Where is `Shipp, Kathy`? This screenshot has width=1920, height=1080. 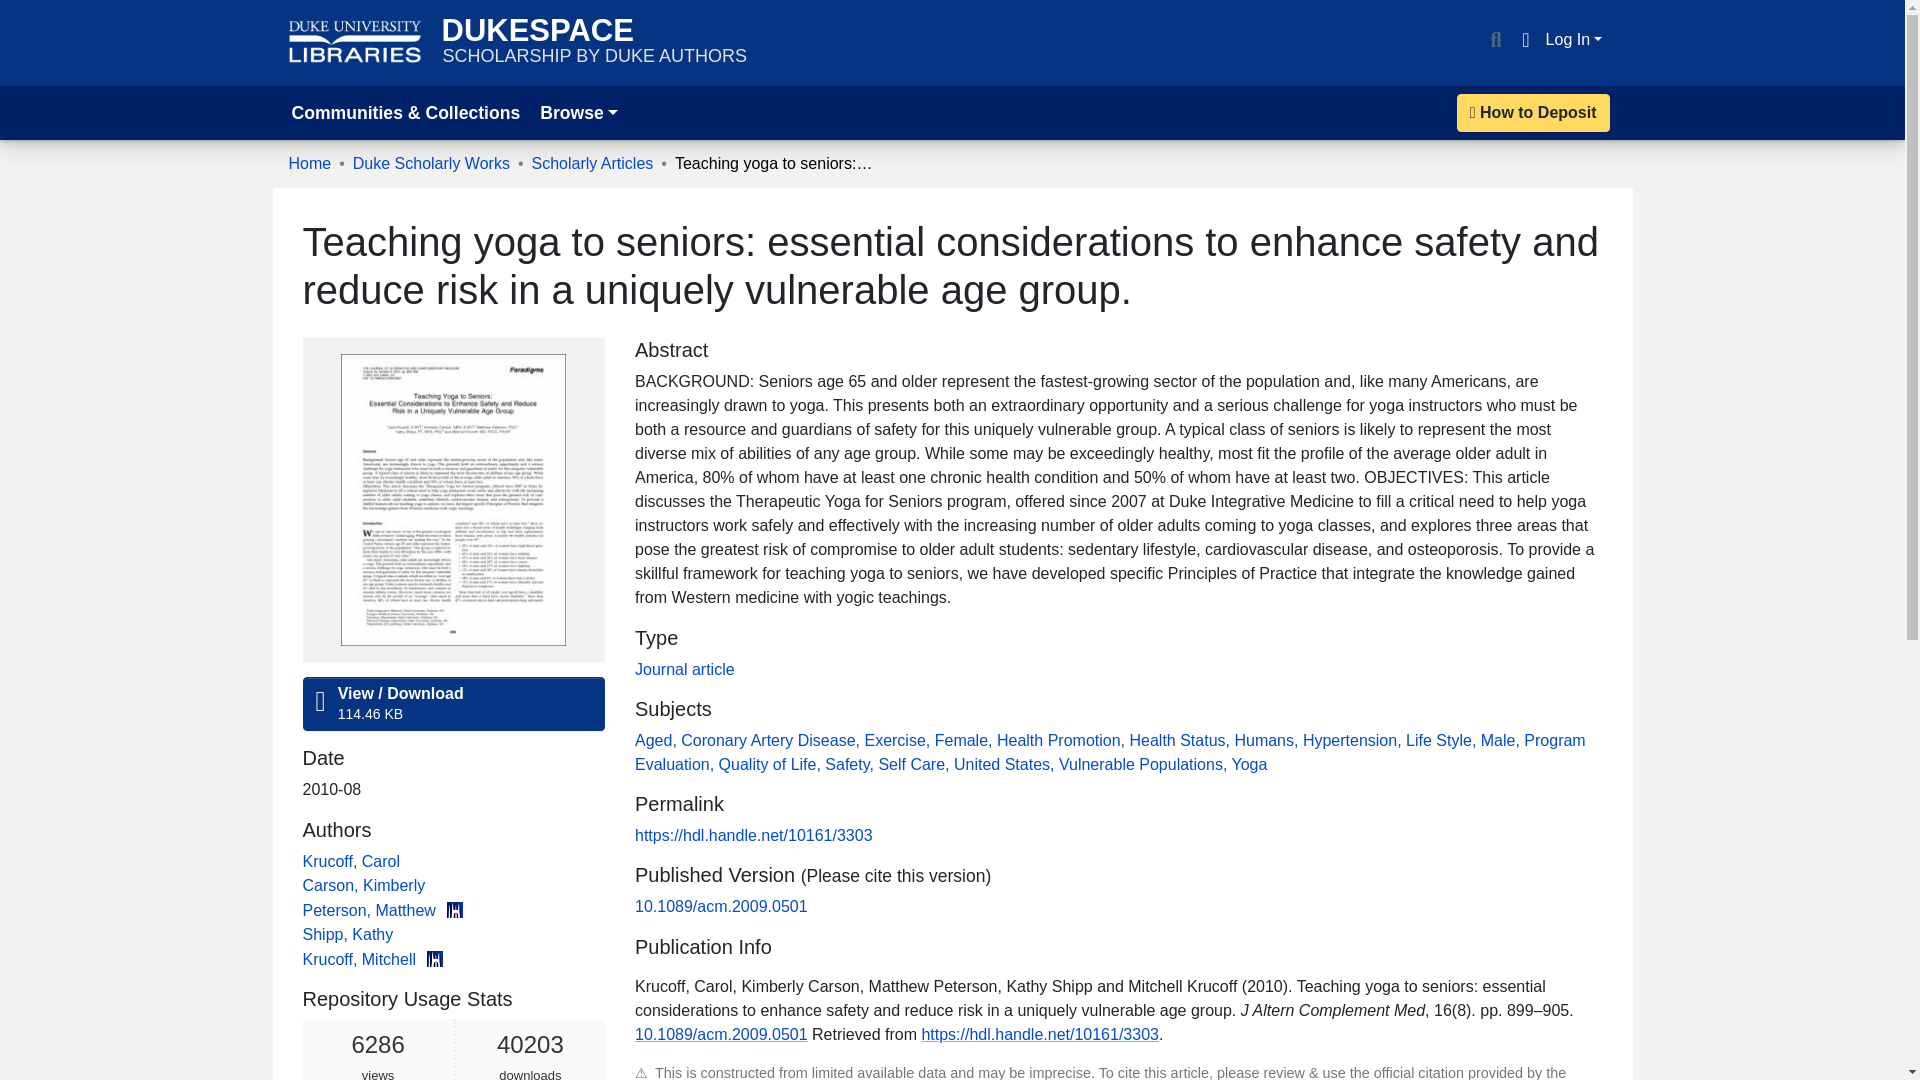
Shipp, Kathy is located at coordinates (1534, 112).